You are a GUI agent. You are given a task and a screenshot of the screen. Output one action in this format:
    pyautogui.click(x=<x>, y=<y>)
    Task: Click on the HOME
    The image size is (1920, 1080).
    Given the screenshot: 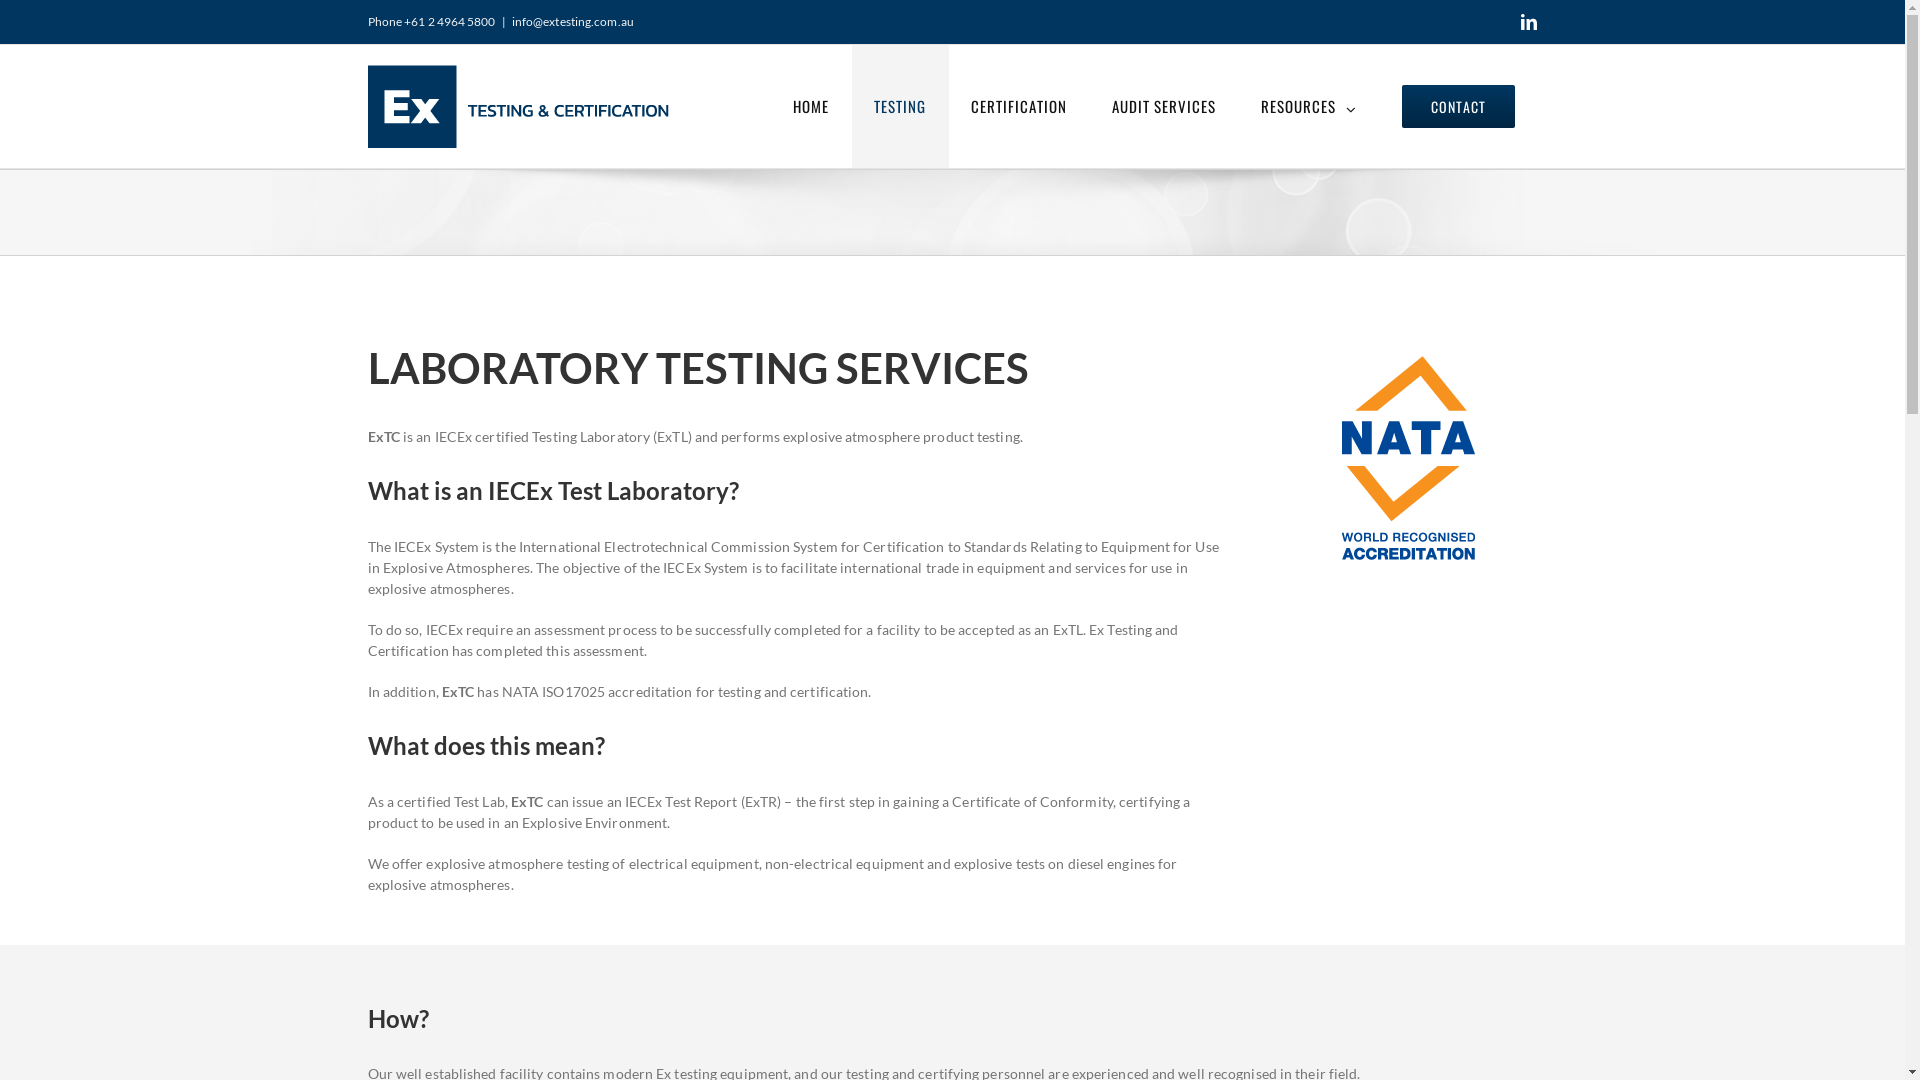 What is the action you would take?
    pyautogui.click(x=810, y=106)
    